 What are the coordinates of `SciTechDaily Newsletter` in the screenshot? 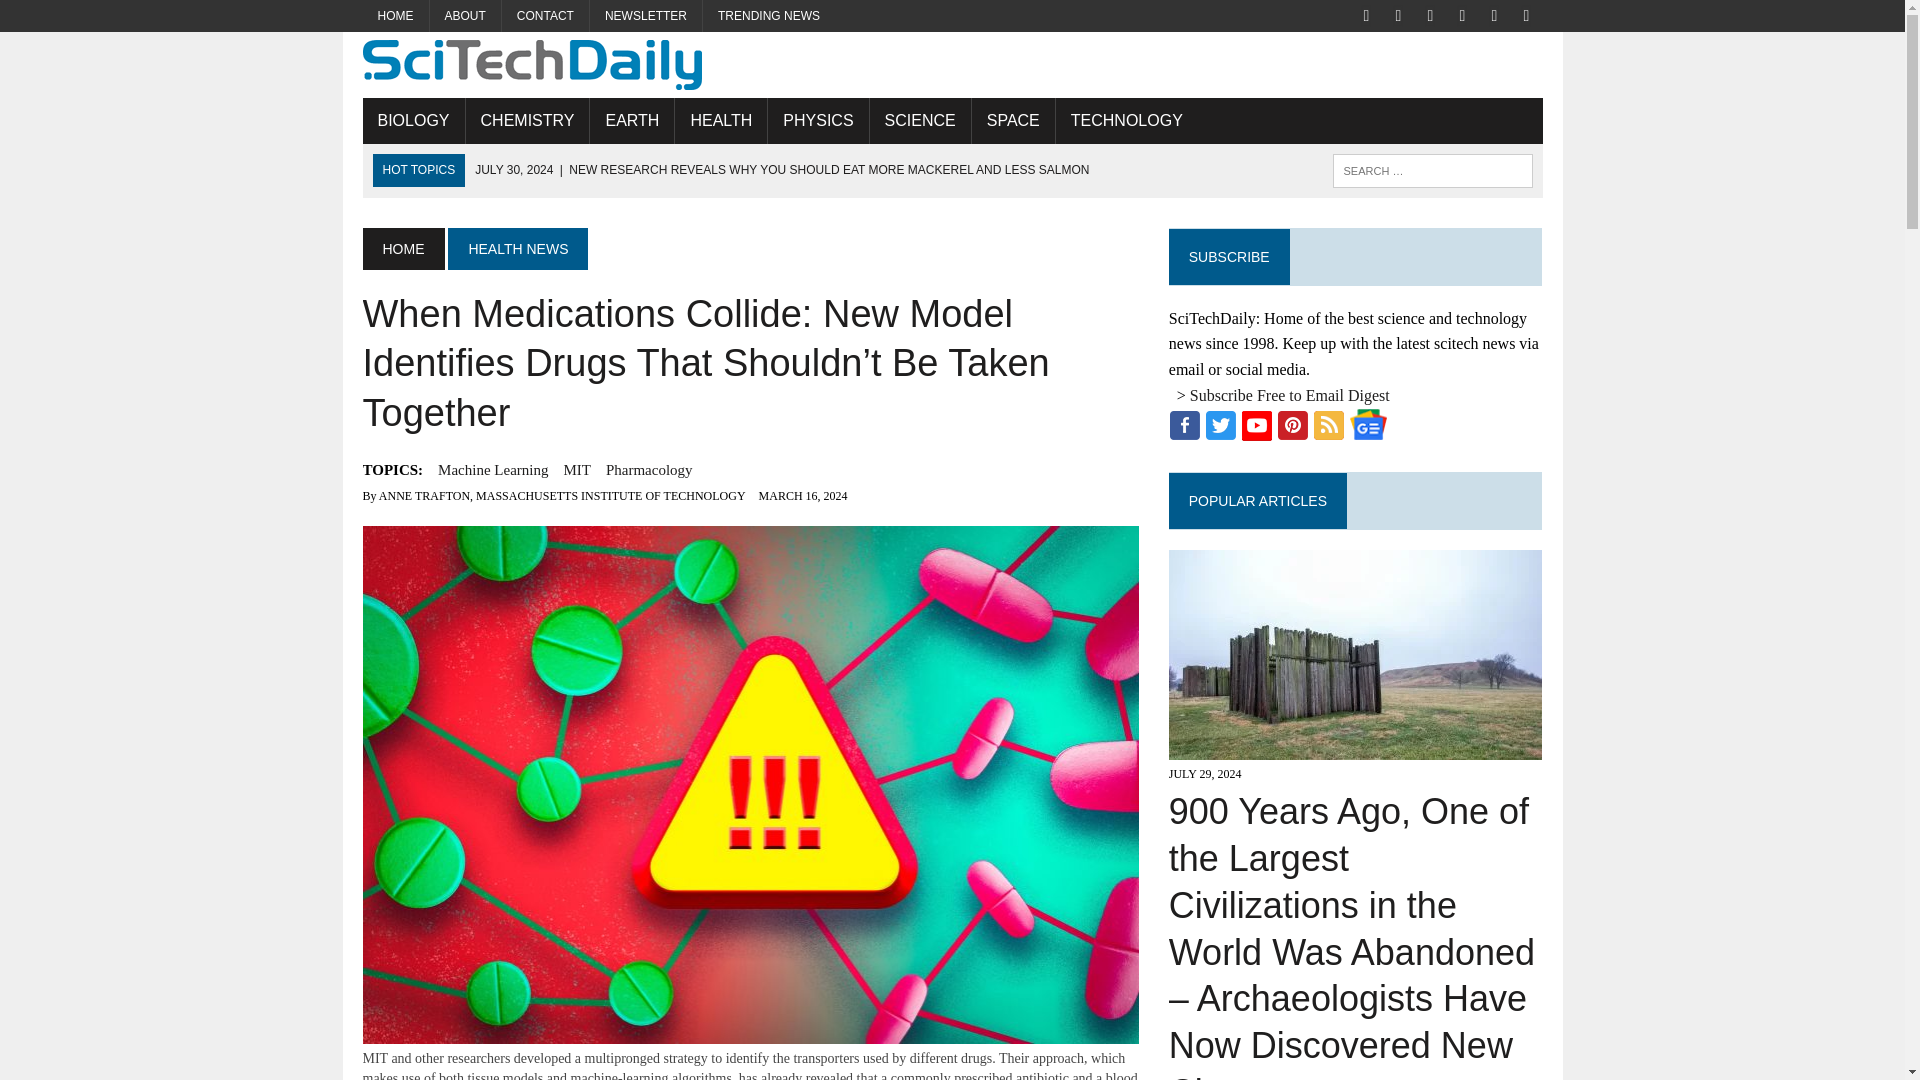 It's located at (646, 16).